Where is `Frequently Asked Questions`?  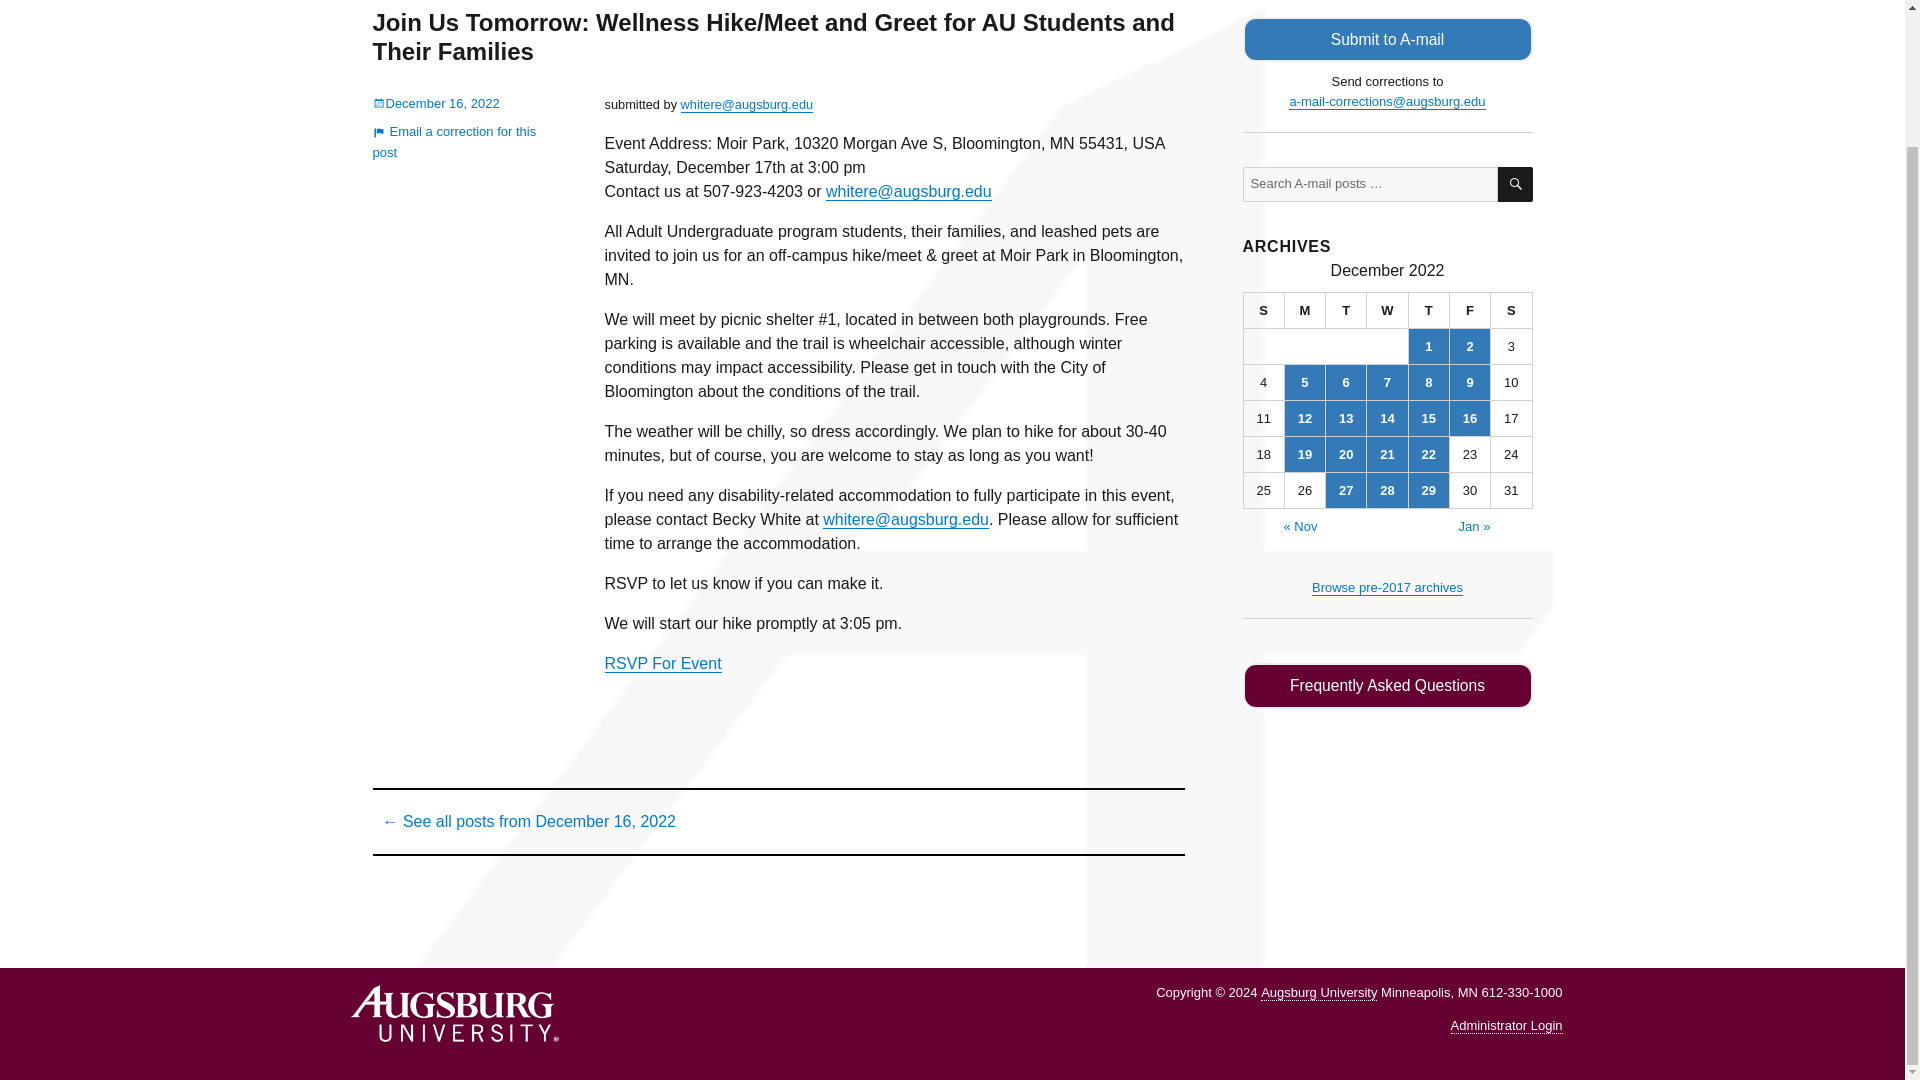
Frequently Asked Questions is located at coordinates (1387, 686).